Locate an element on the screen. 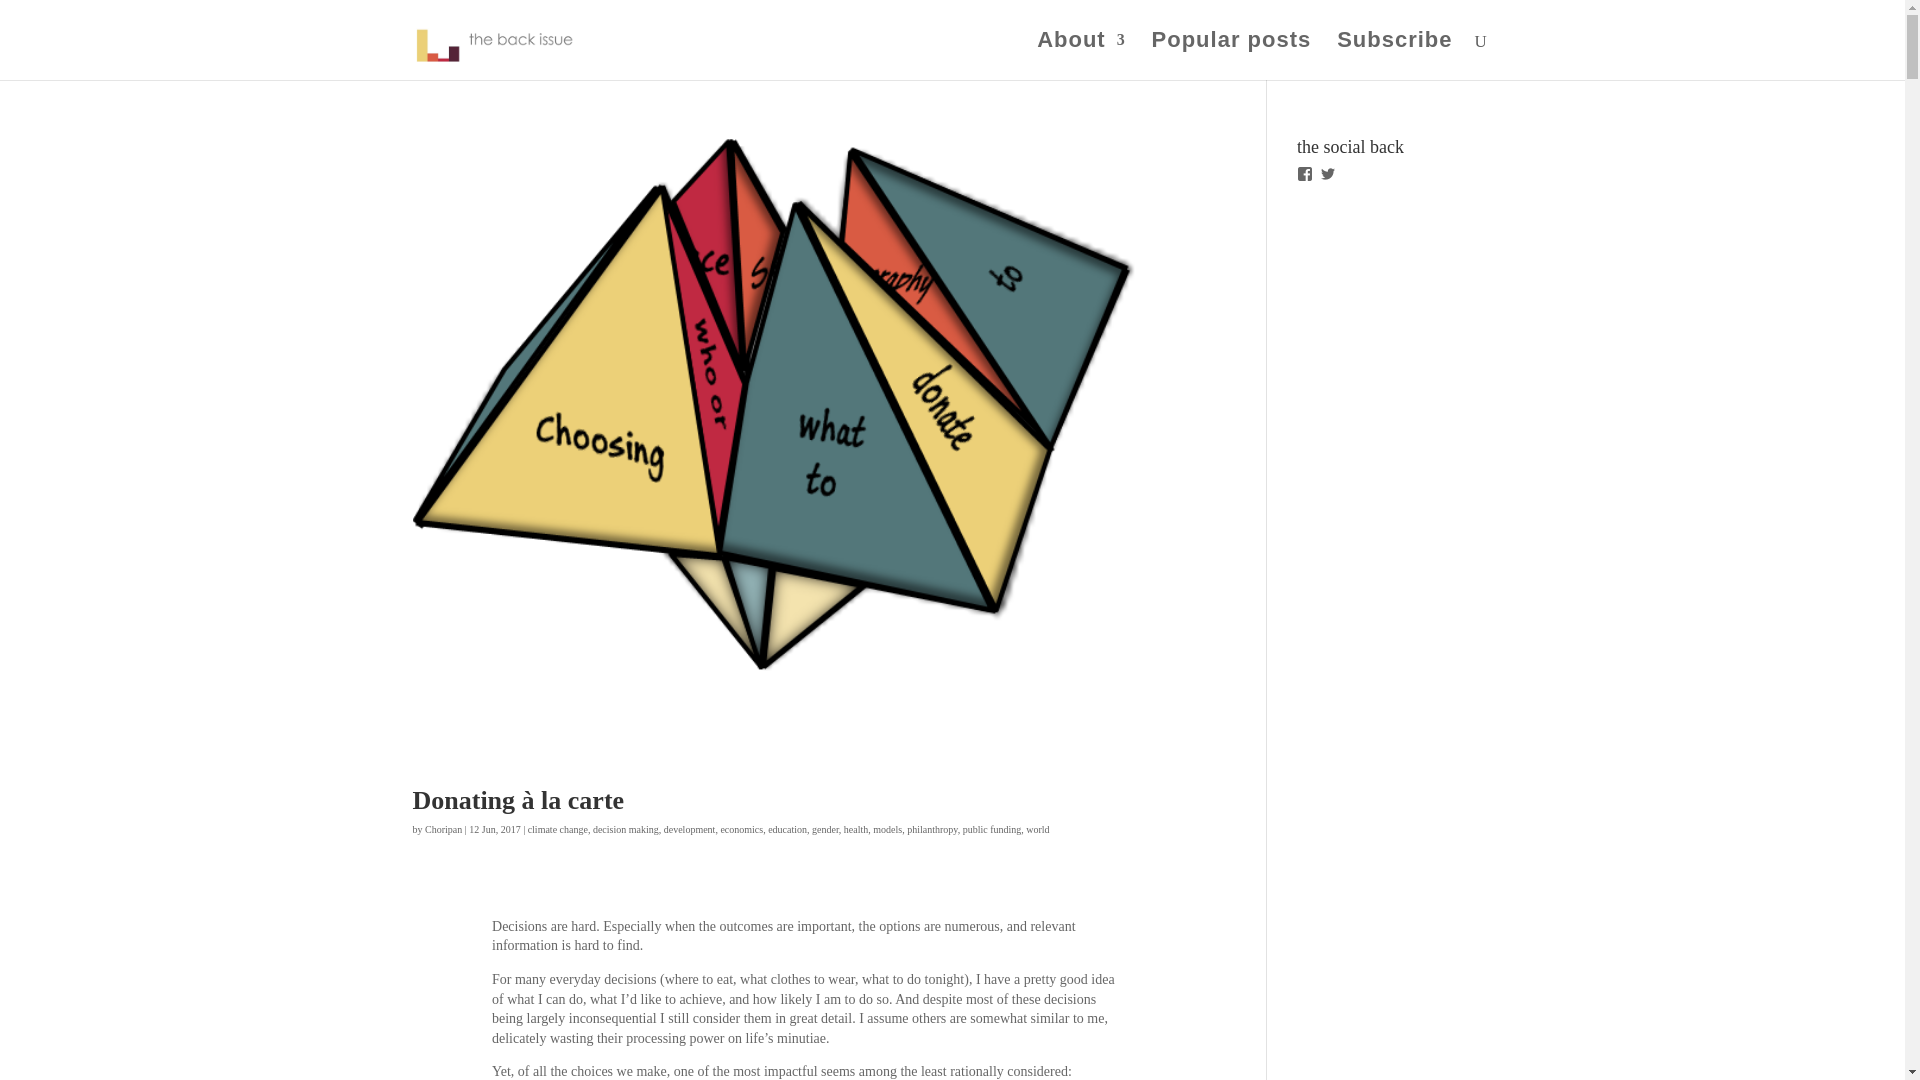 The height and width of the screenshot is (1080, 1920). About is located at coordinates (1080, 56).